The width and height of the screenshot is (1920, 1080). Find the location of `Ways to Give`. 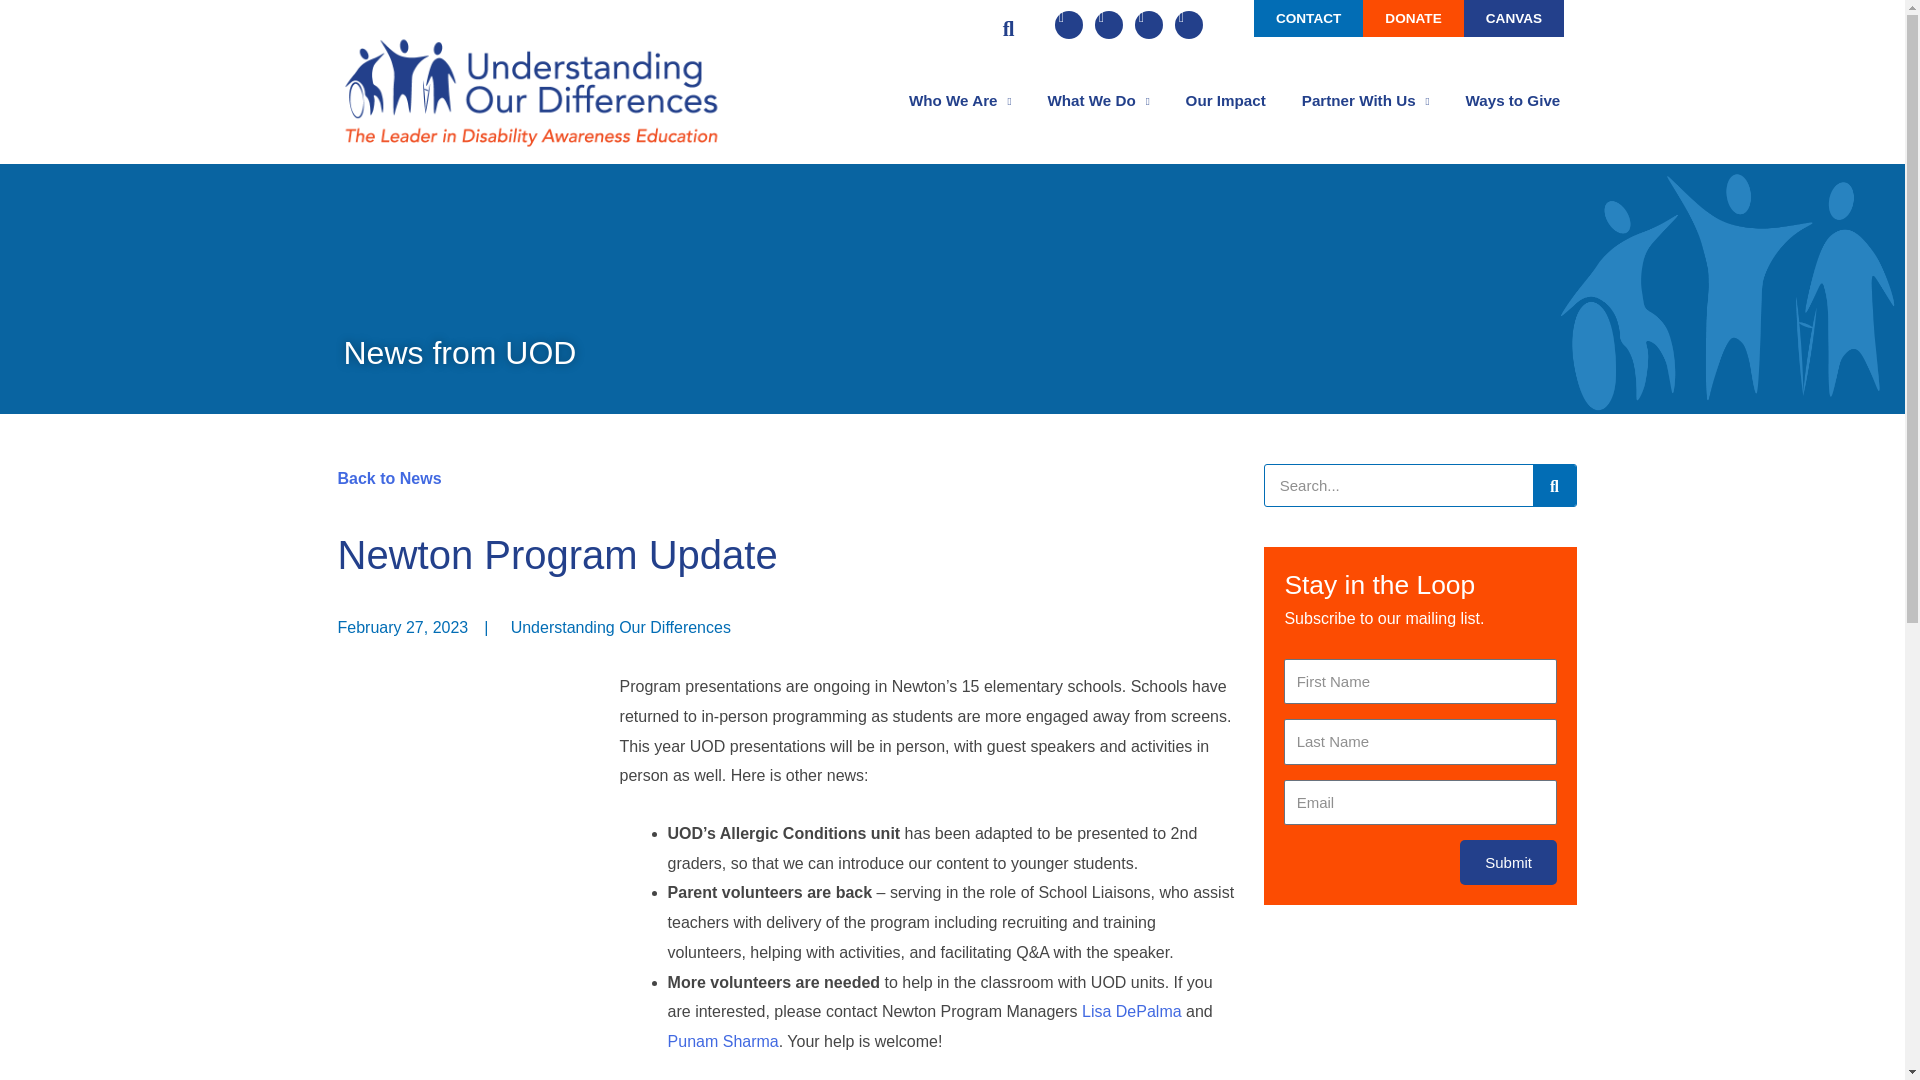

Ways to Give is located at coordinates (1512, 100).